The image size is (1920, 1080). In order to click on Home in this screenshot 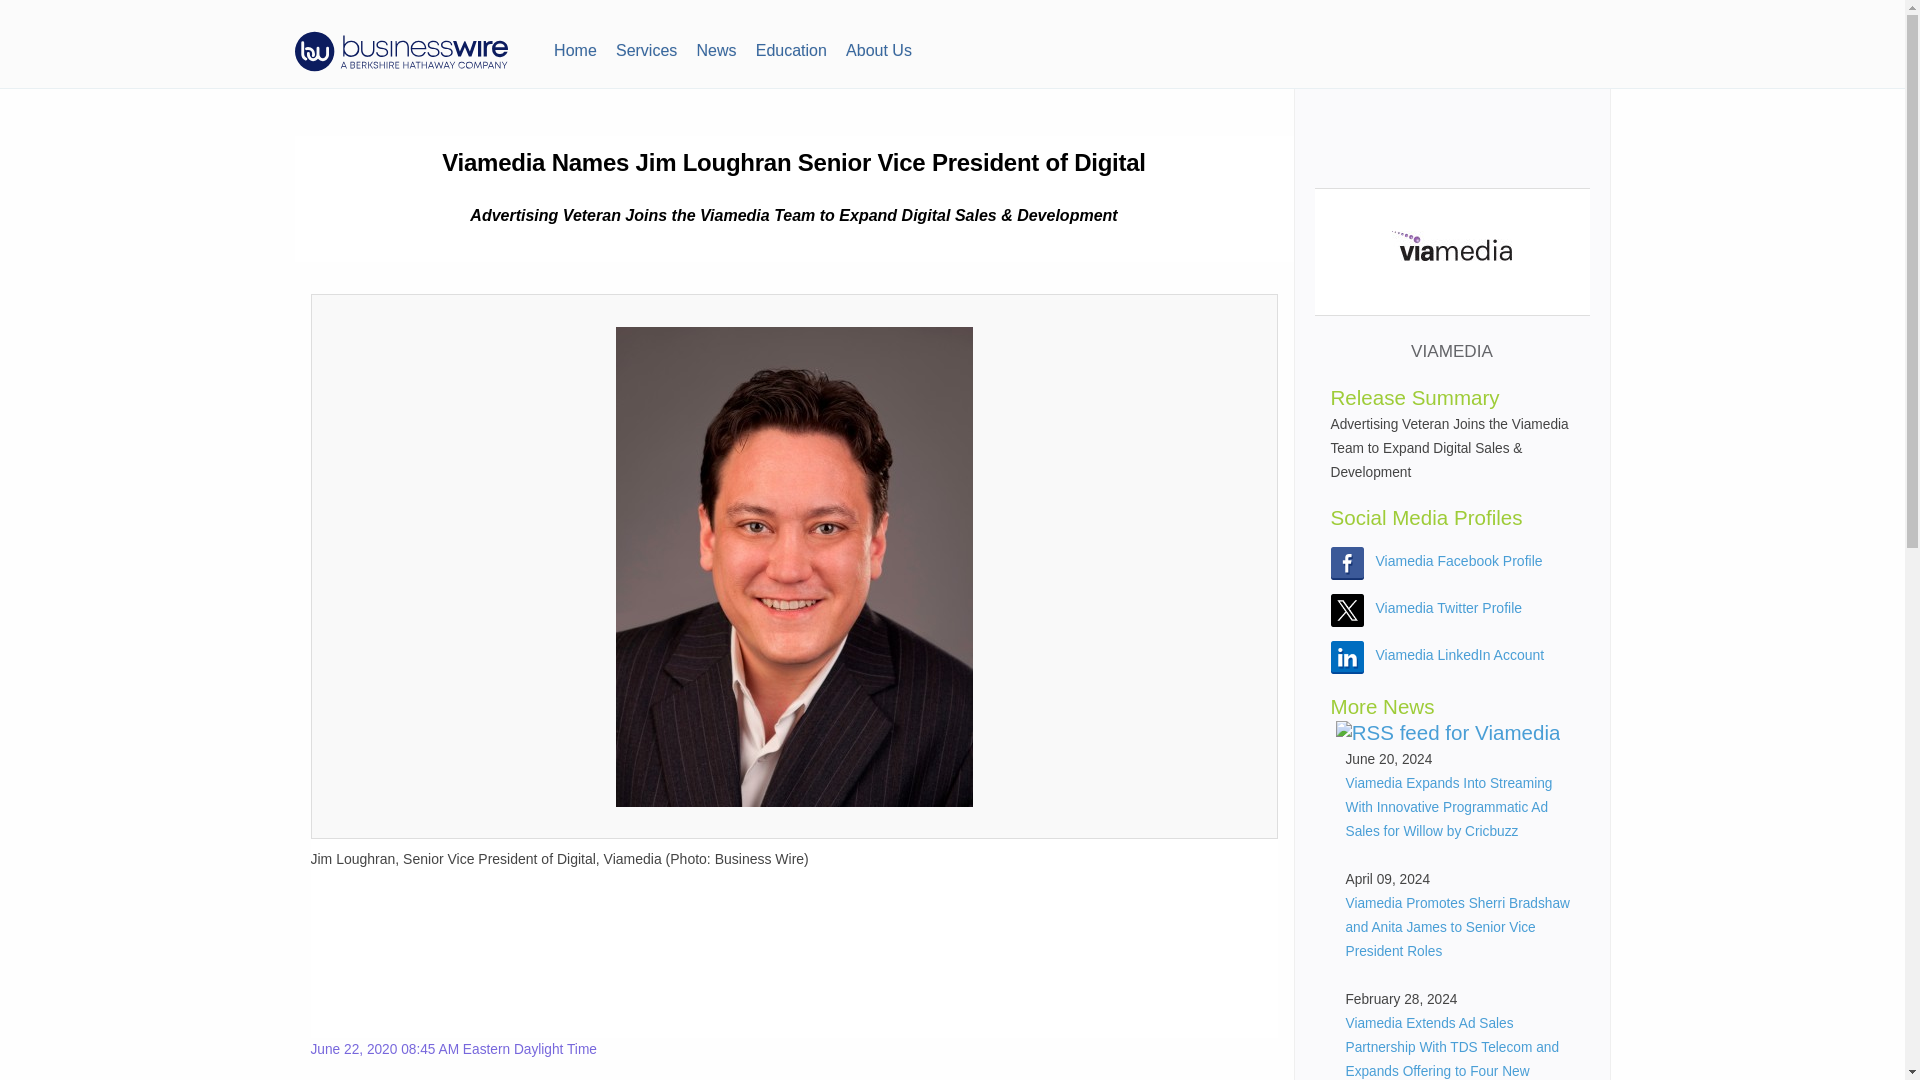, I will do `click(574, 48)`.